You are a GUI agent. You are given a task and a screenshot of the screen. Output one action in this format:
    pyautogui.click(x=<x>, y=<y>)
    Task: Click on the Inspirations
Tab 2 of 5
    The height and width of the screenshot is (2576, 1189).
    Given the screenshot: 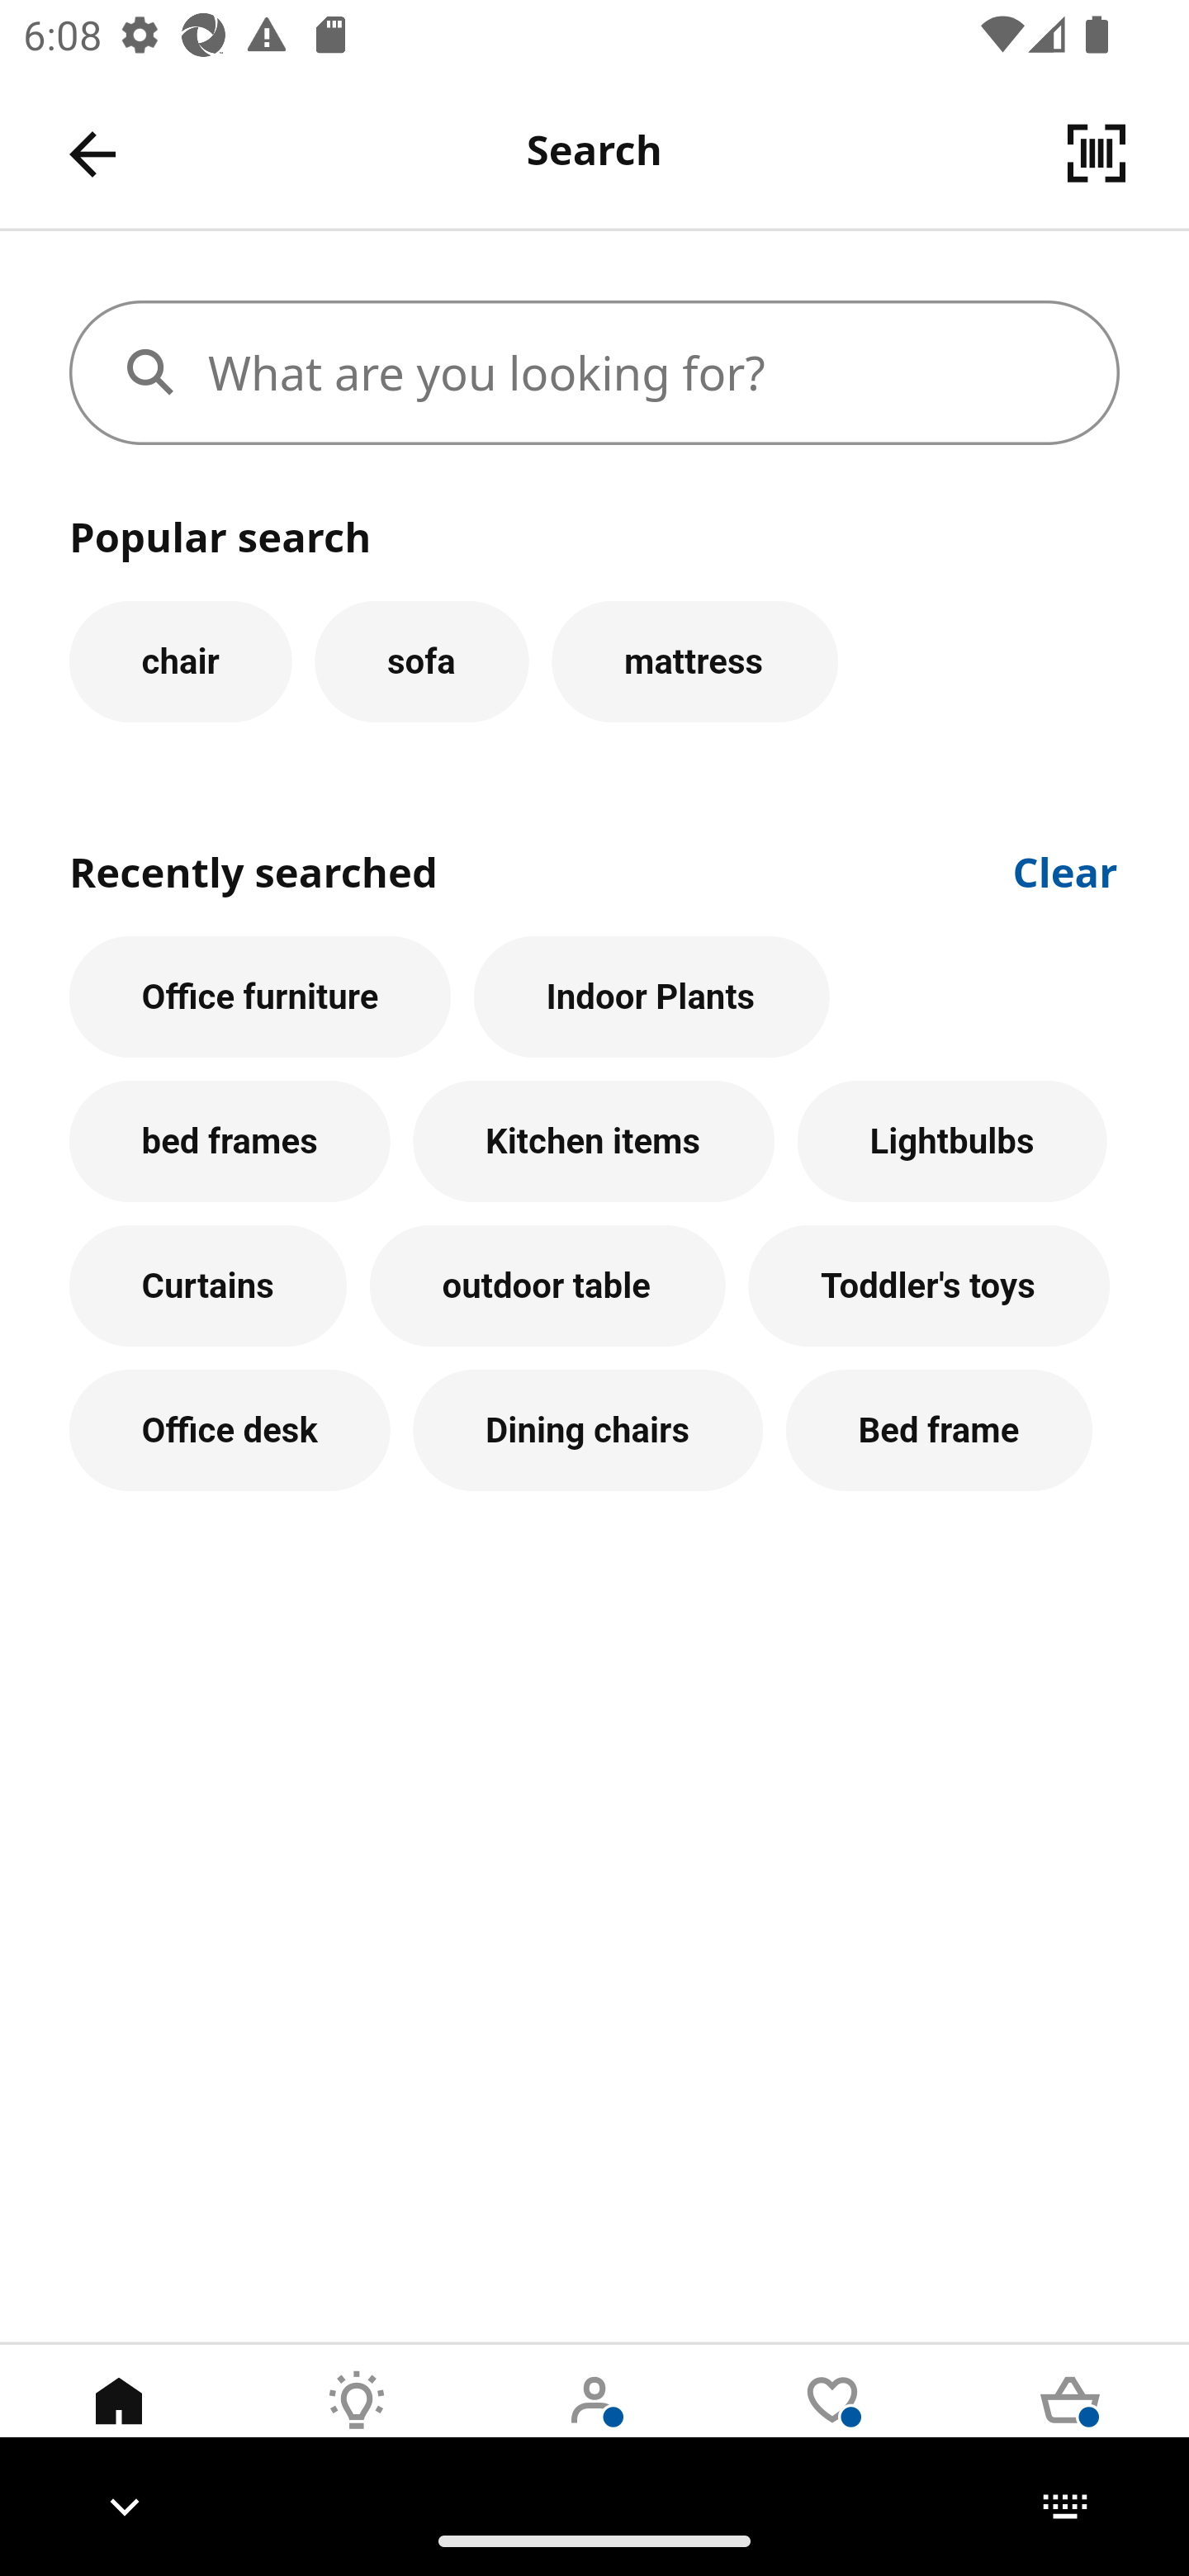 What is the action you would take?
    pyautogui.click(x=357, y=2425)
    